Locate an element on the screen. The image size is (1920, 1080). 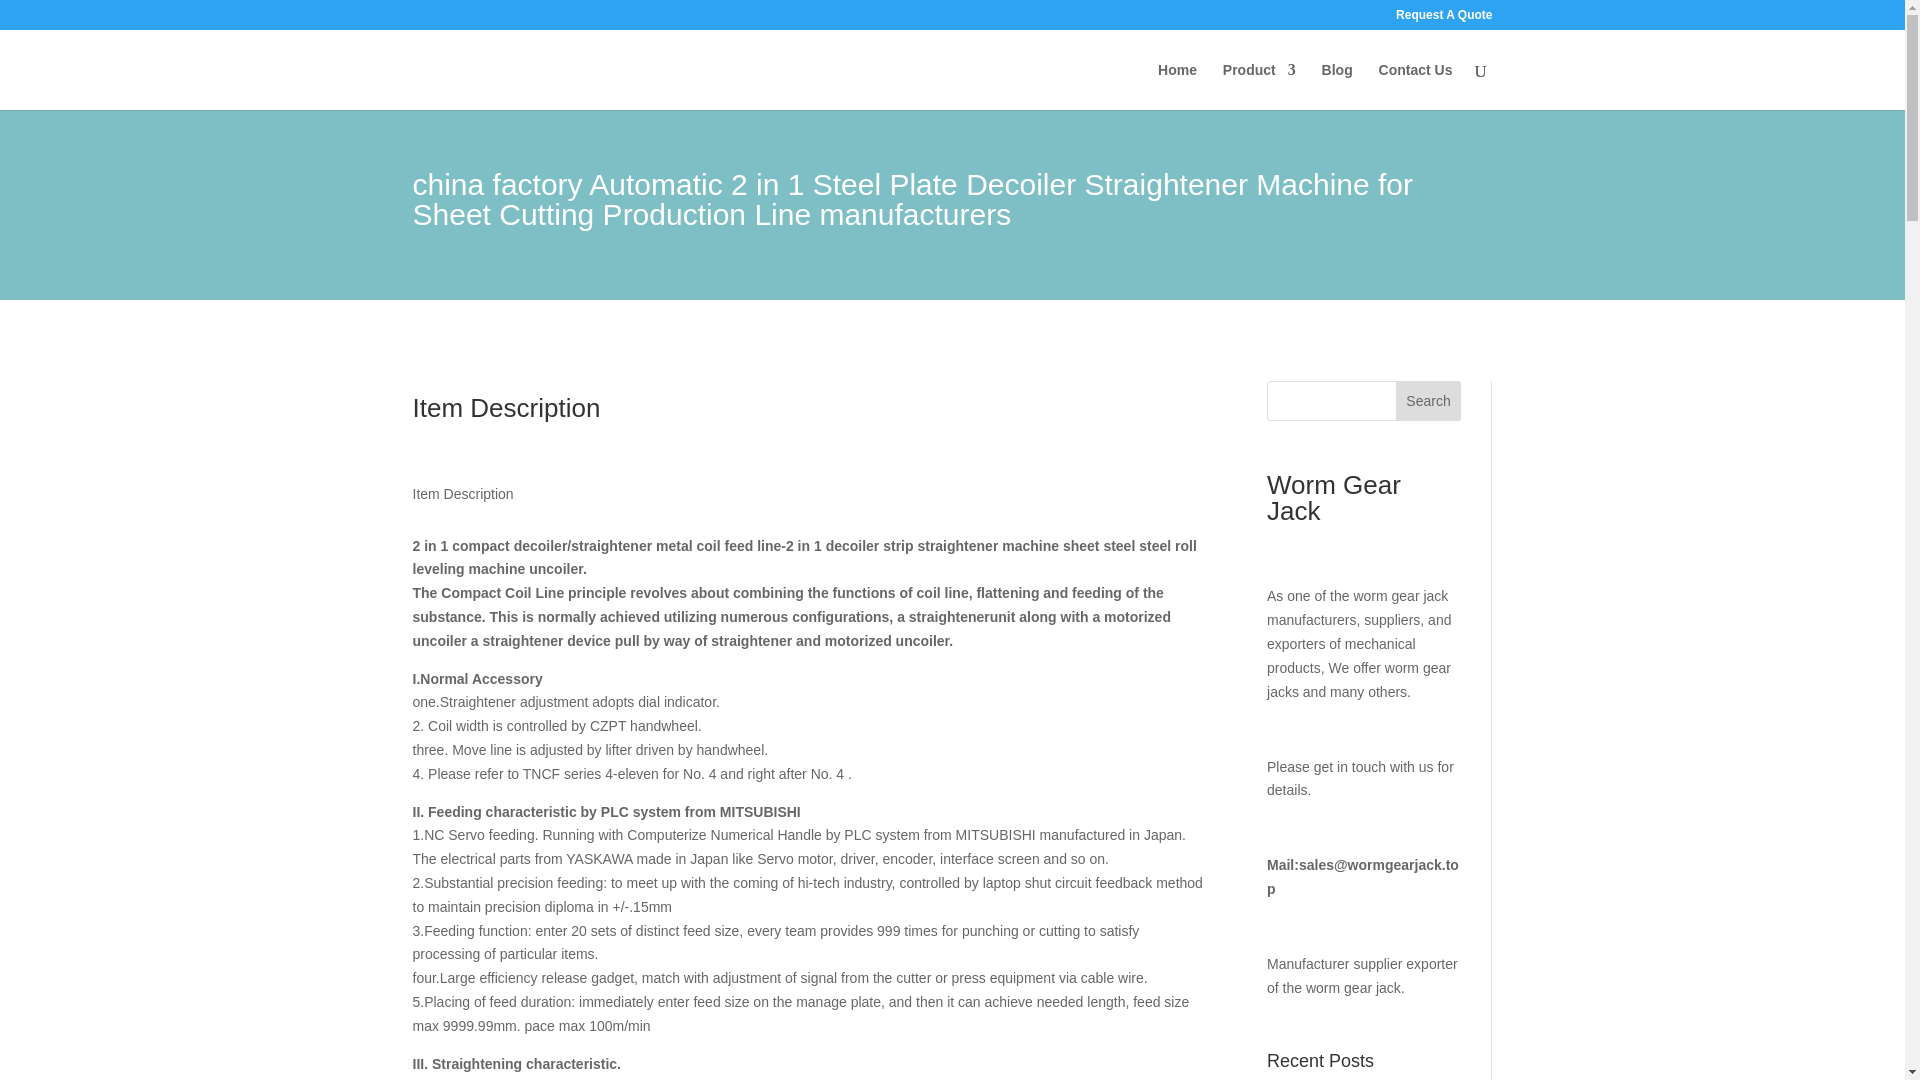
Request A Quote is located at coordinates (1443, 19).